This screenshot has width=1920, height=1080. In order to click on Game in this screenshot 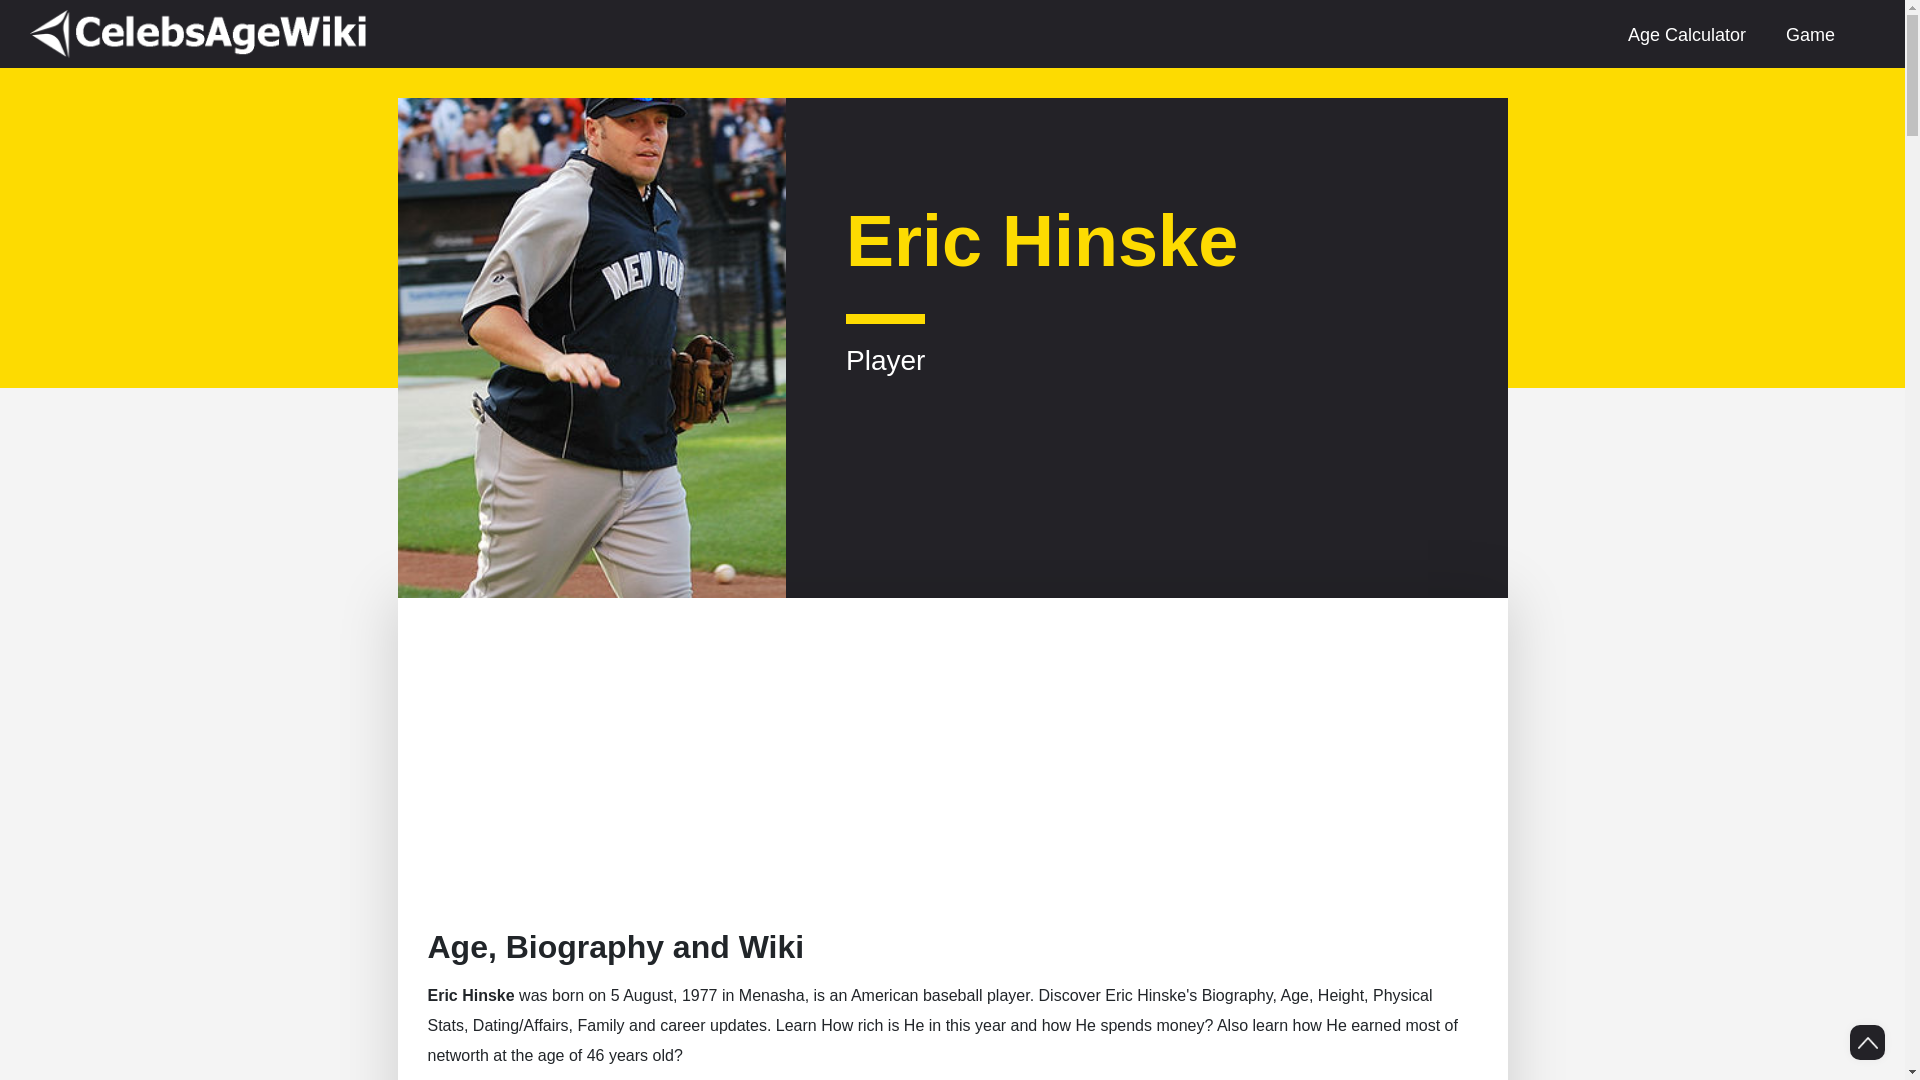, I will do `click(1810, 34)`.